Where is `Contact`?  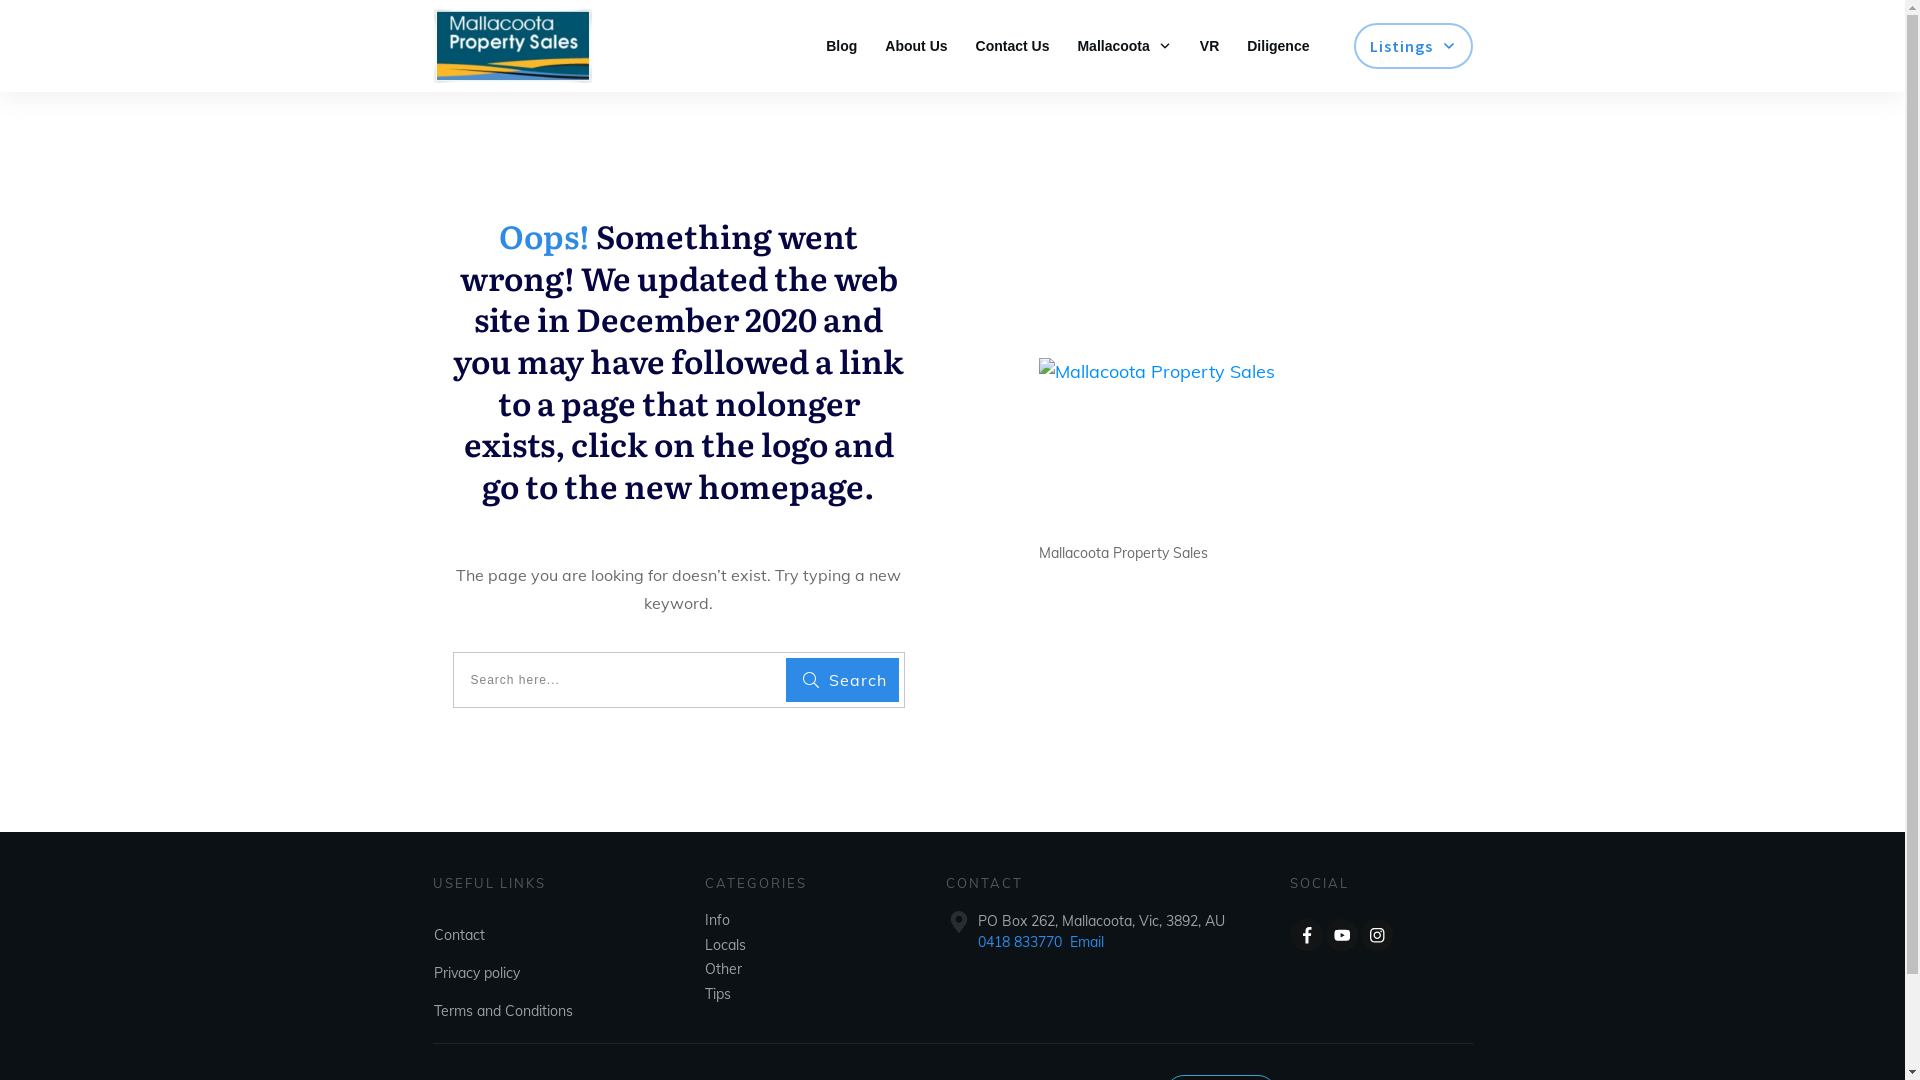 Contact is located at coordinates (460, 935).